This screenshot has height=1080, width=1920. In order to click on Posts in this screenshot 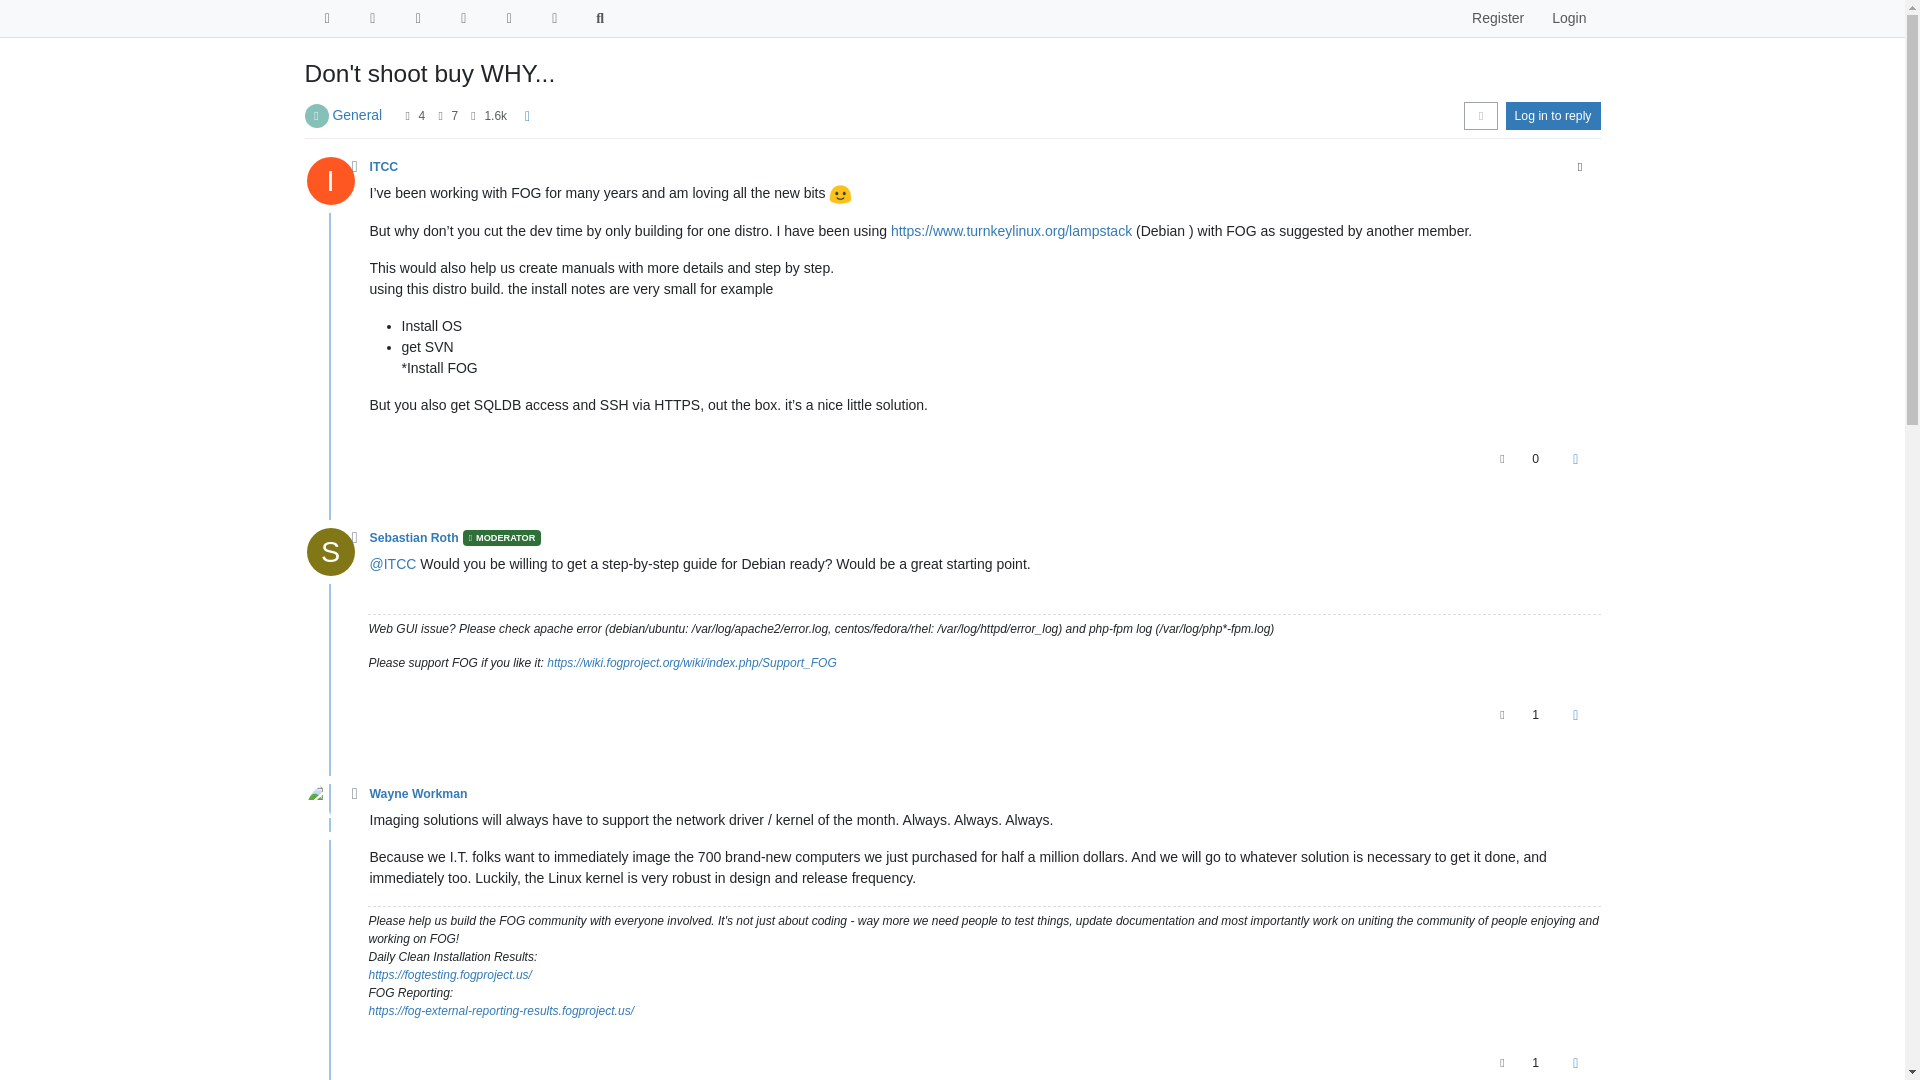, I will do `click(440, 116)`.